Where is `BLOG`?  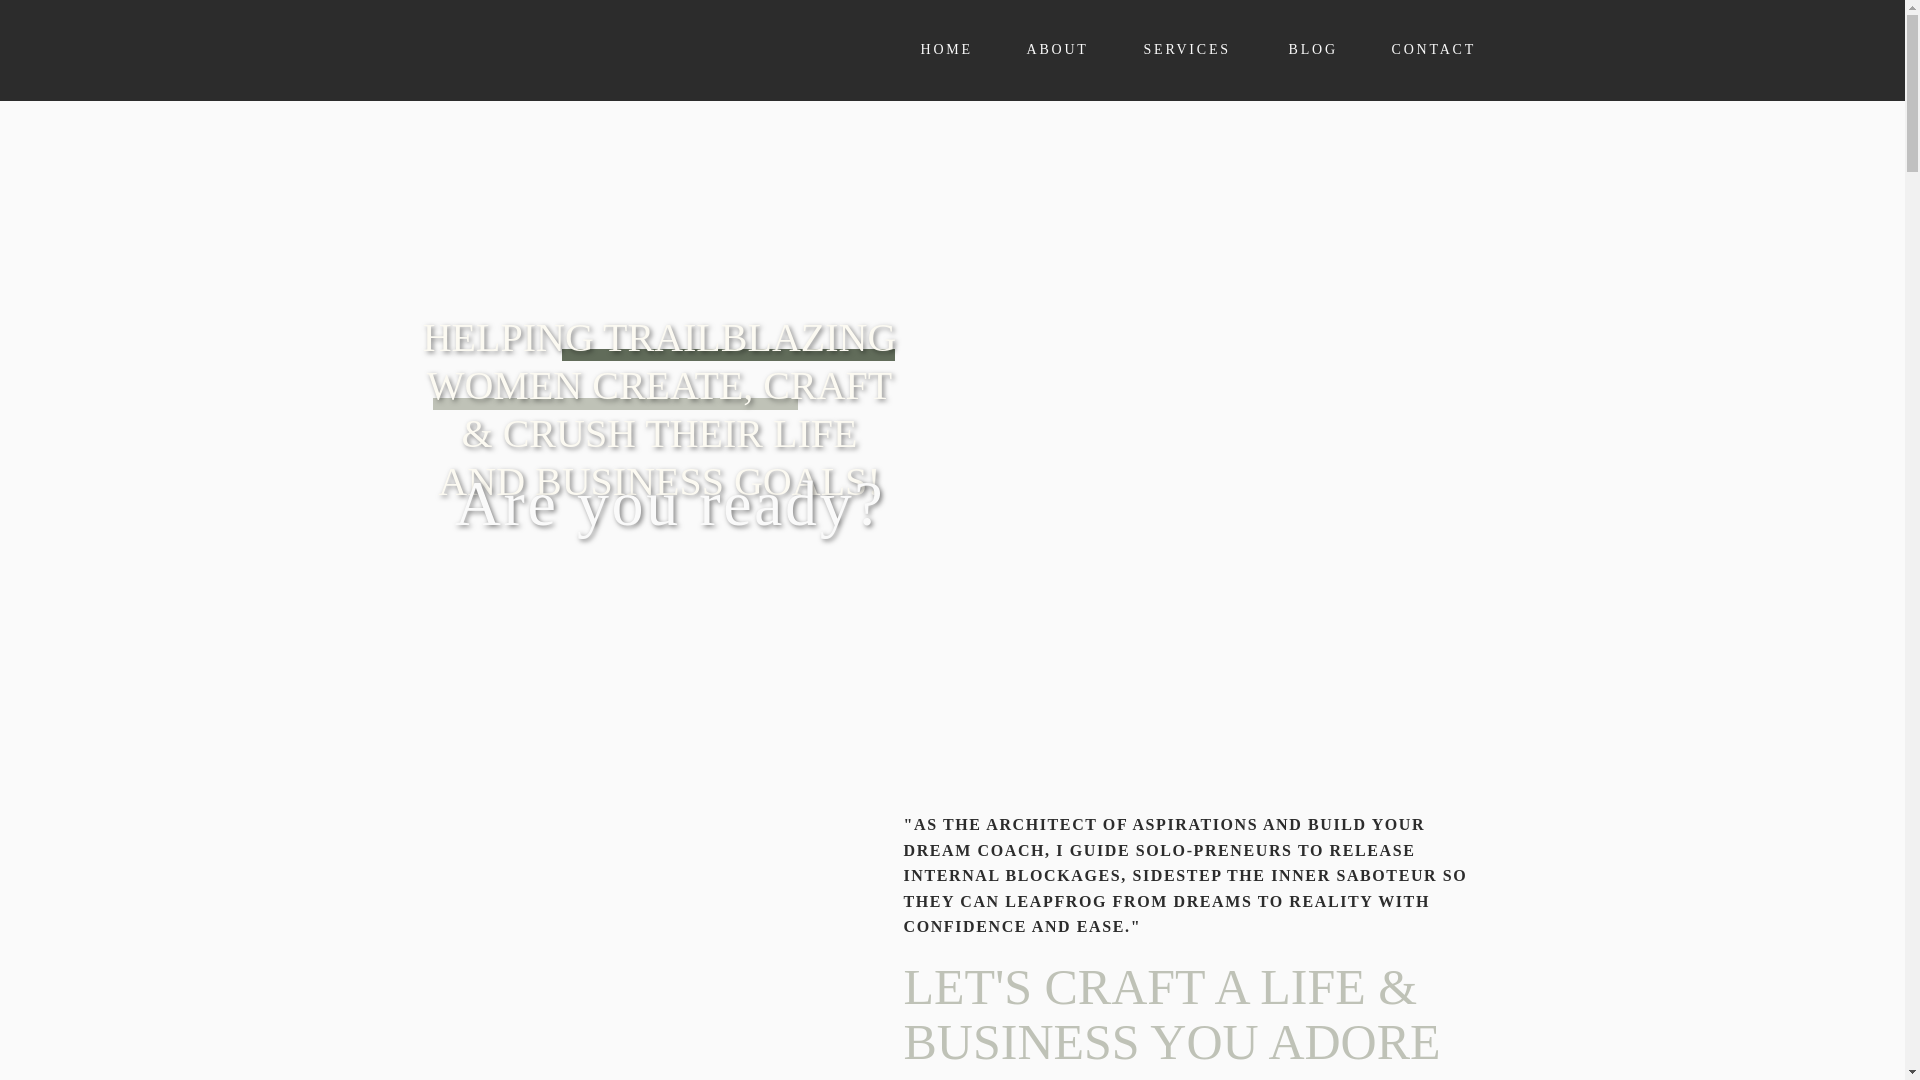 BLOG is located at coordinates (1313, 49).